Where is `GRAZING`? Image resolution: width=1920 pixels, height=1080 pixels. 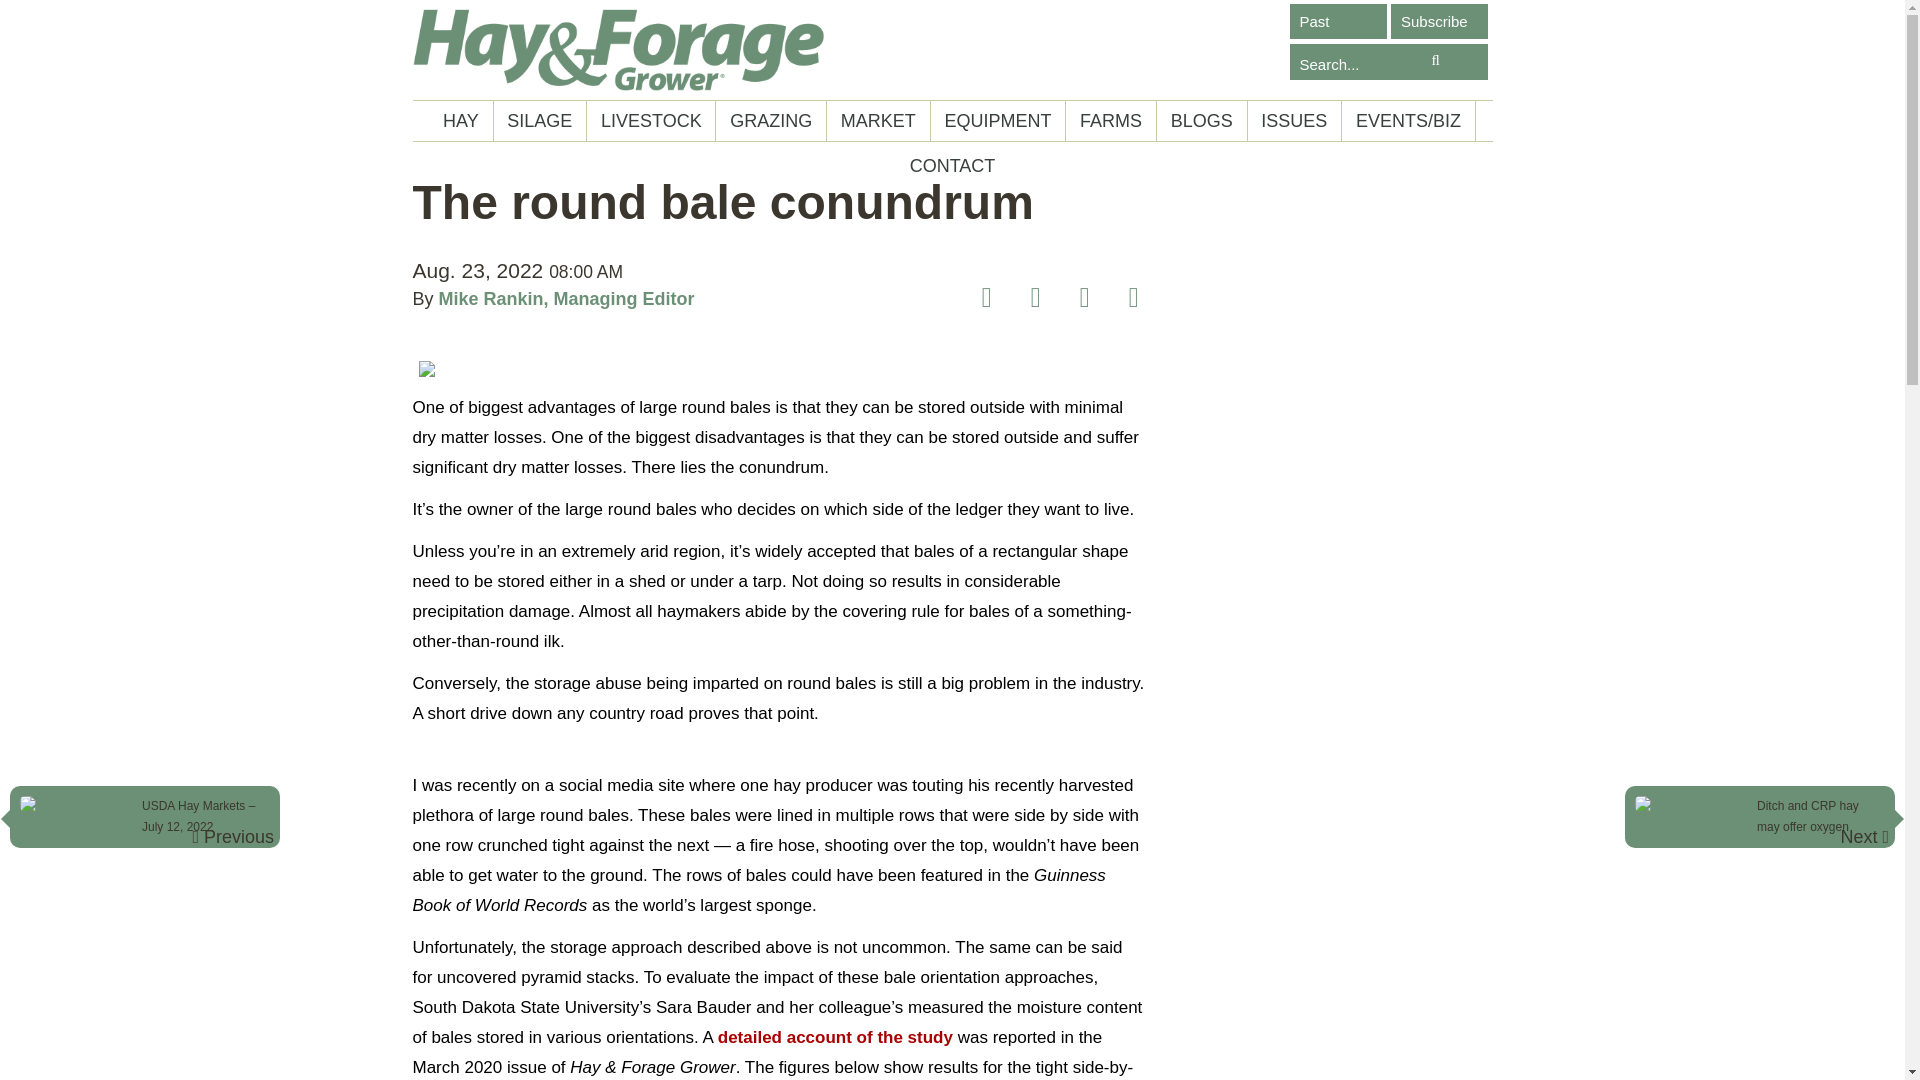 GRAZING is located at coordinates (770, 121).